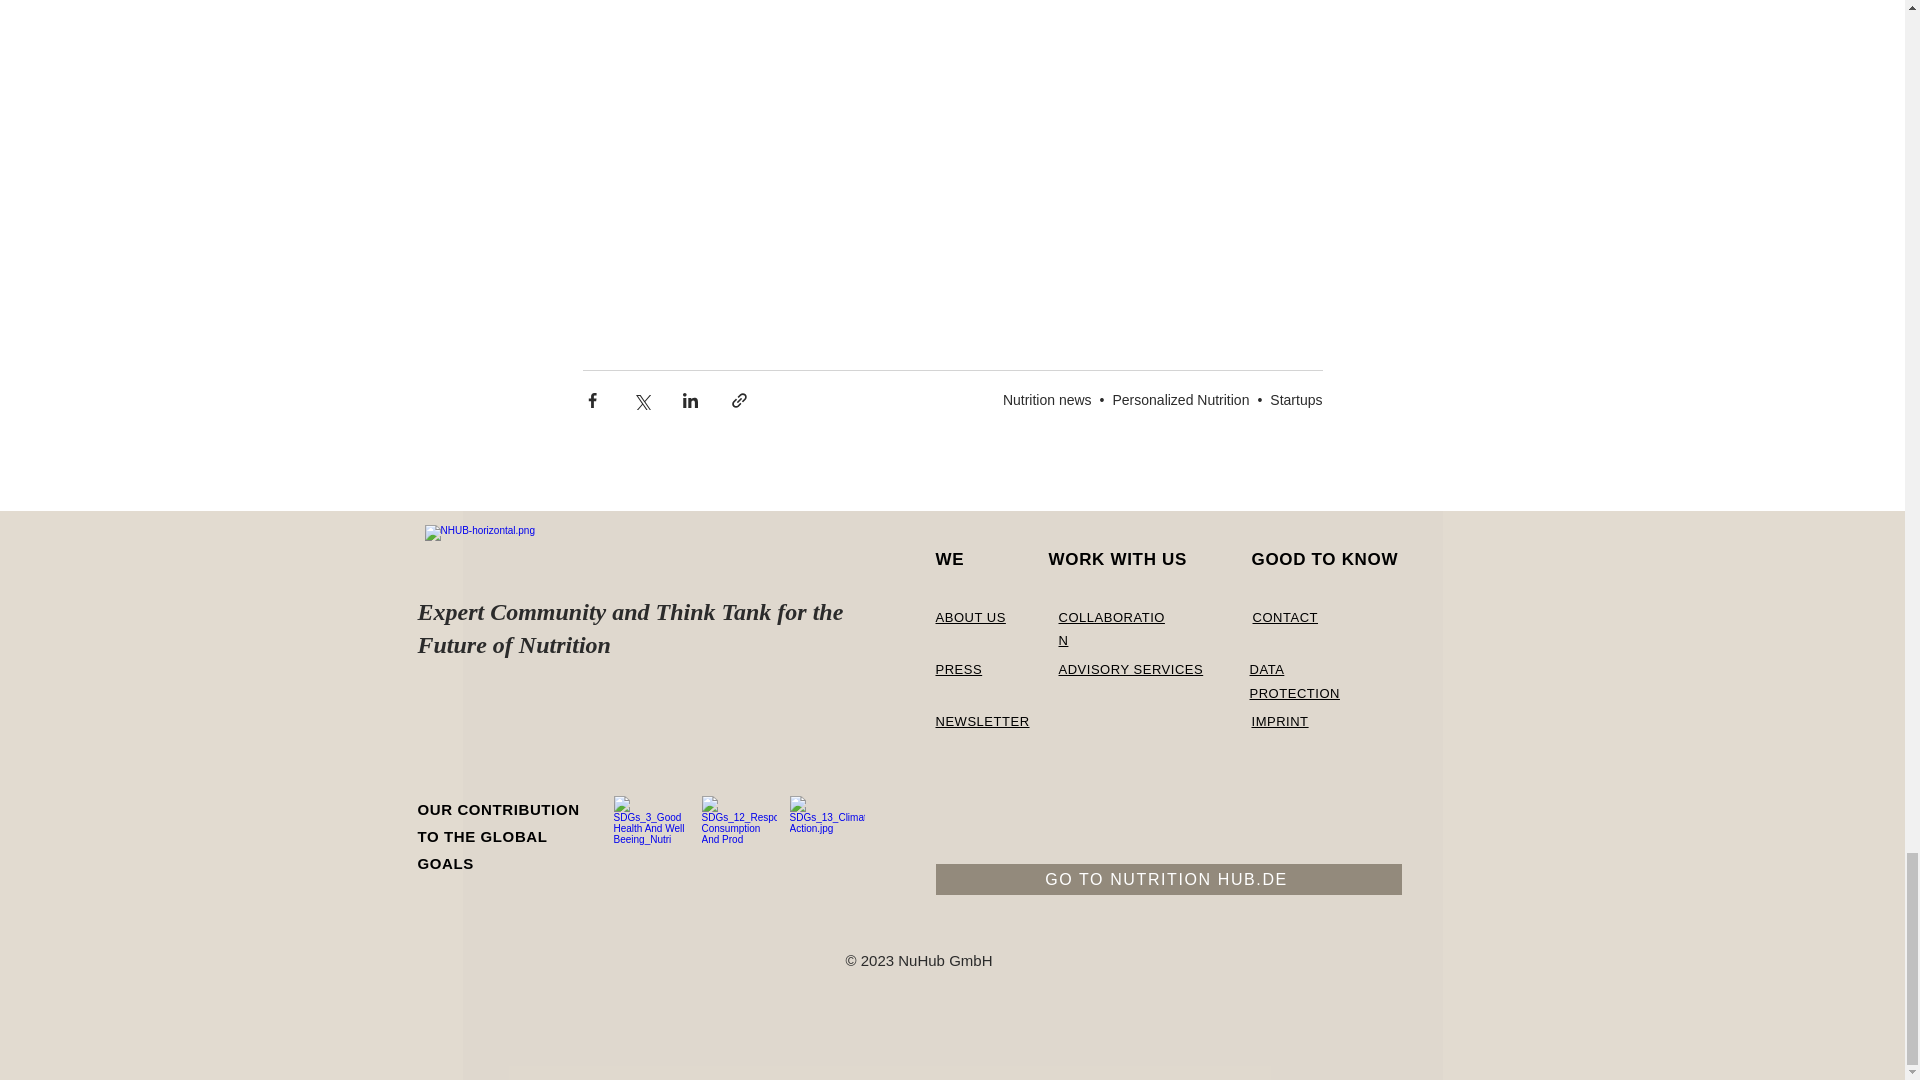 The height and width of the screenshot is (1080, 1920). Describe the element at coordinates (971, 618) in the screenshot. I see `ABOUT US` at that location.